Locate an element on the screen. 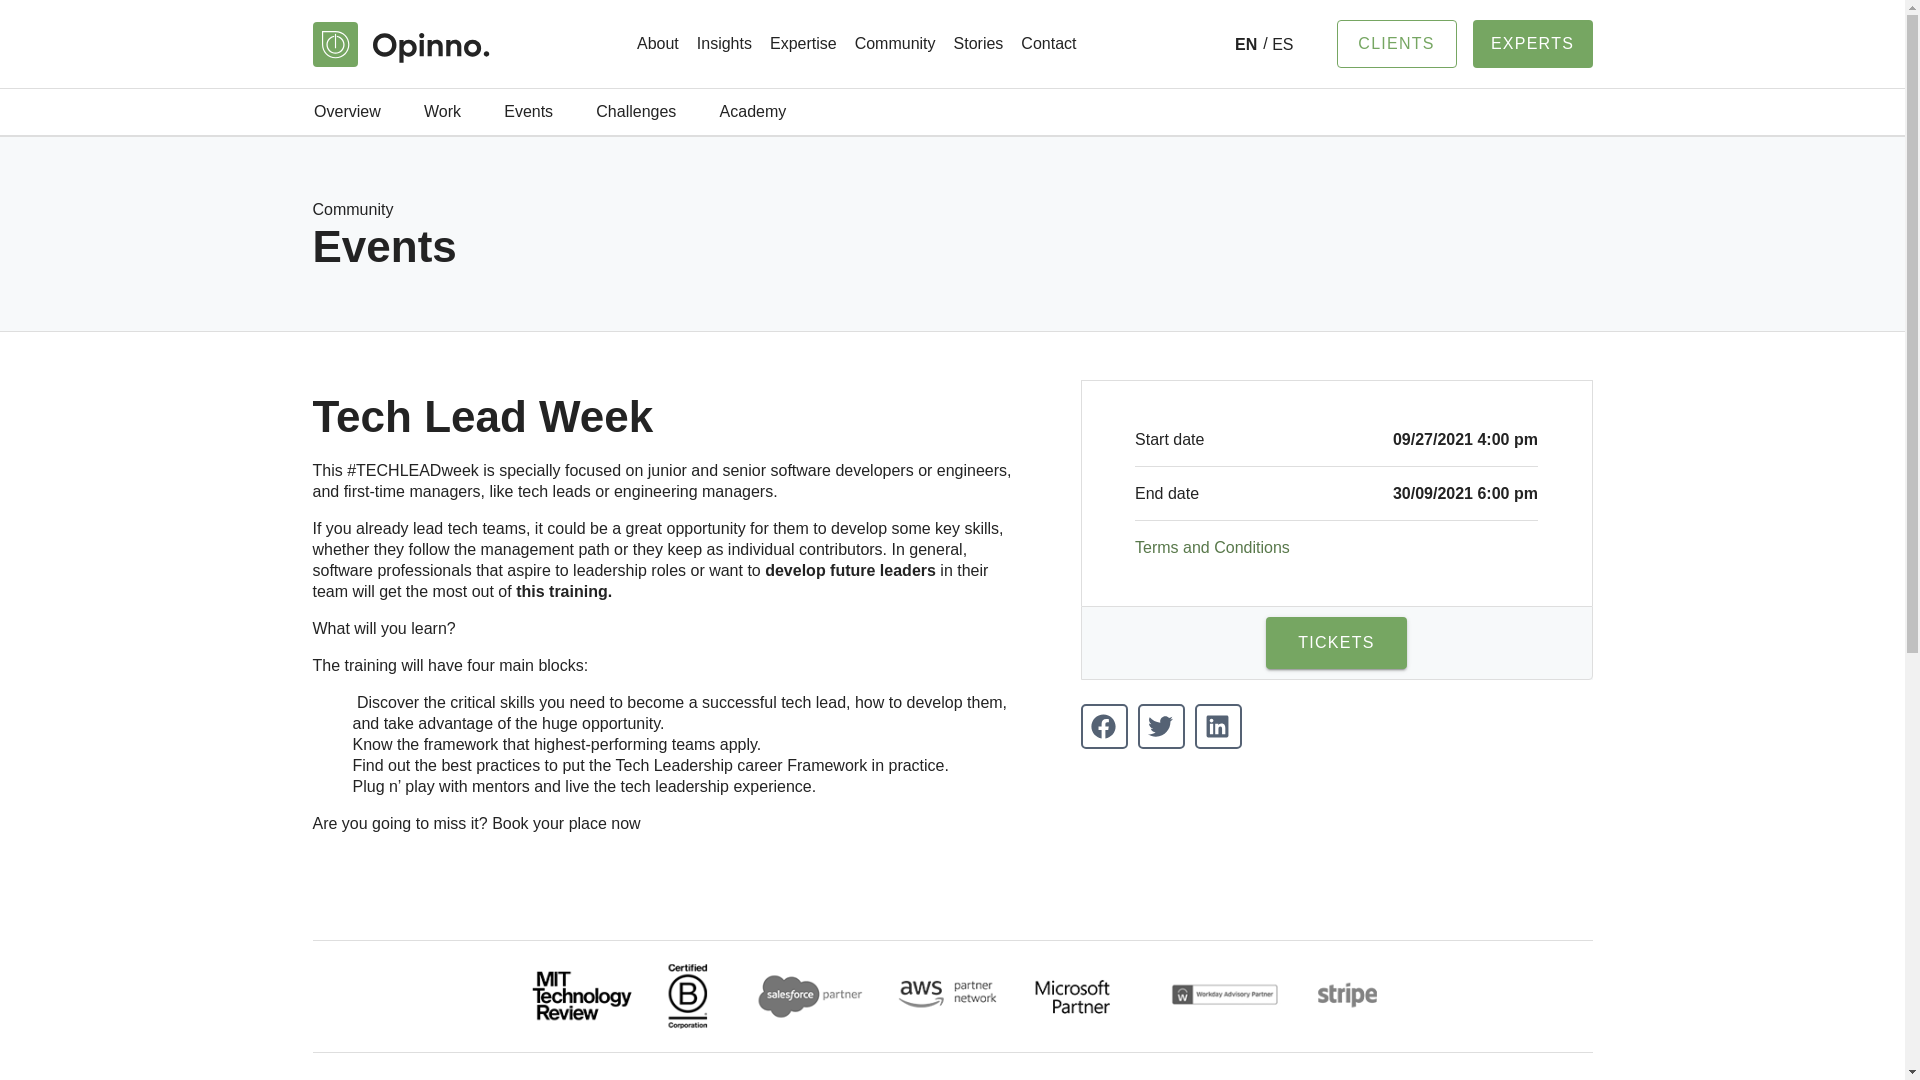 The image size is (1920, 1080). Academy is located at coordinates (752, 112).